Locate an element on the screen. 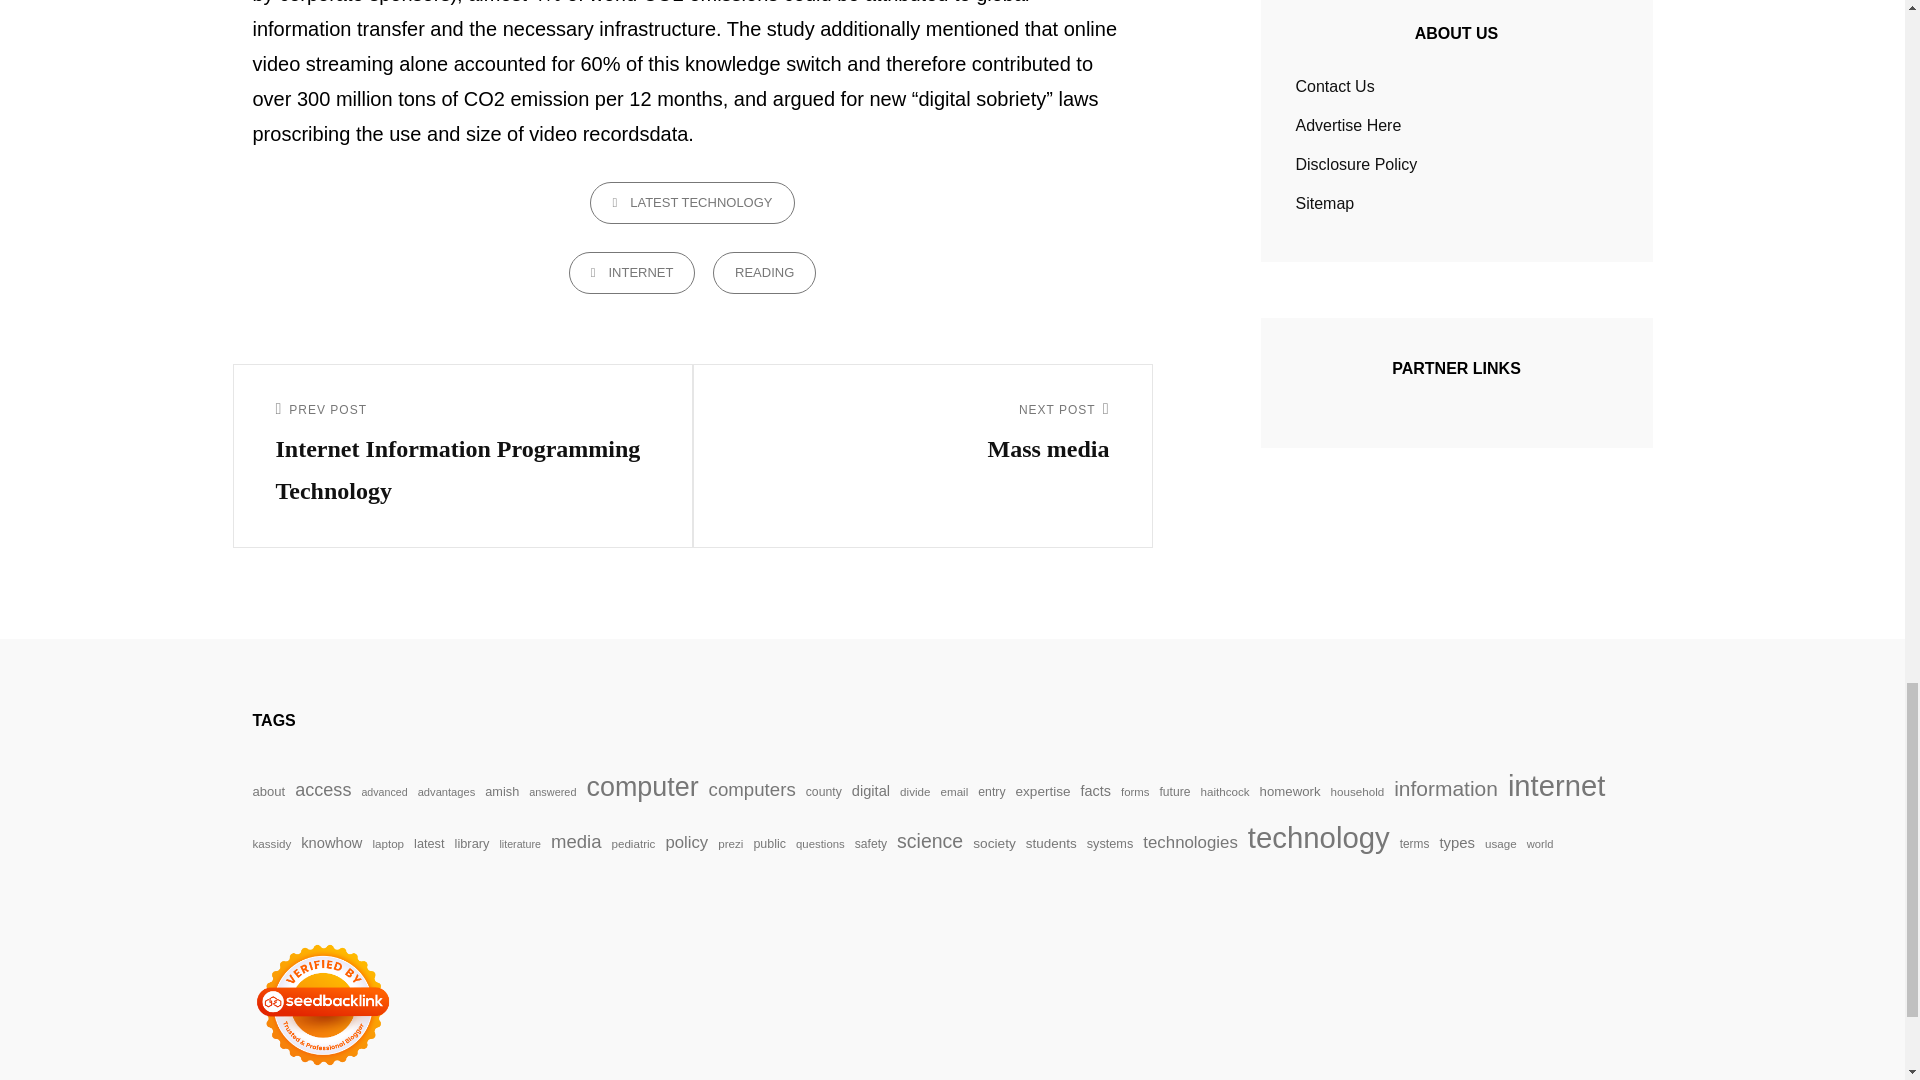 This screenshot has width=1920, height=1080. INTERNET is located at coordinates (922, 434).